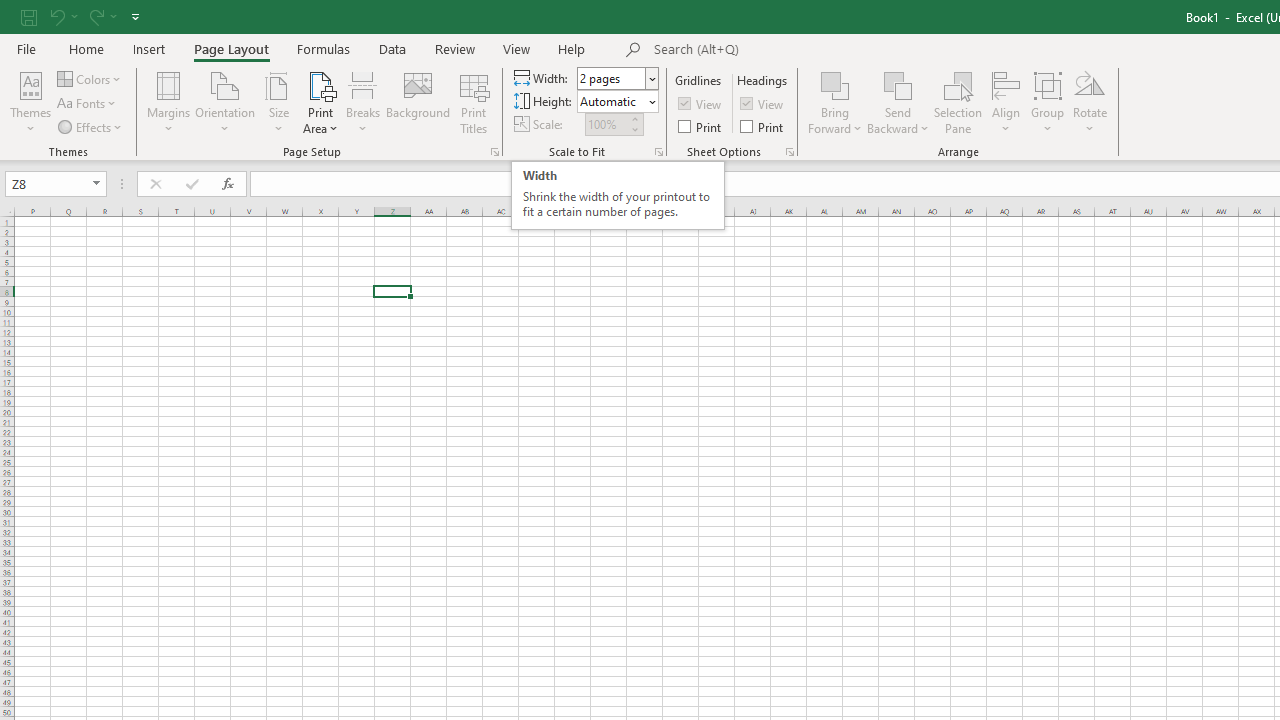 The image size is (1280, 720). What do you see at coordinates (618, 78) in the screenshot?
I see `Width` at bounding box center [618, 78].